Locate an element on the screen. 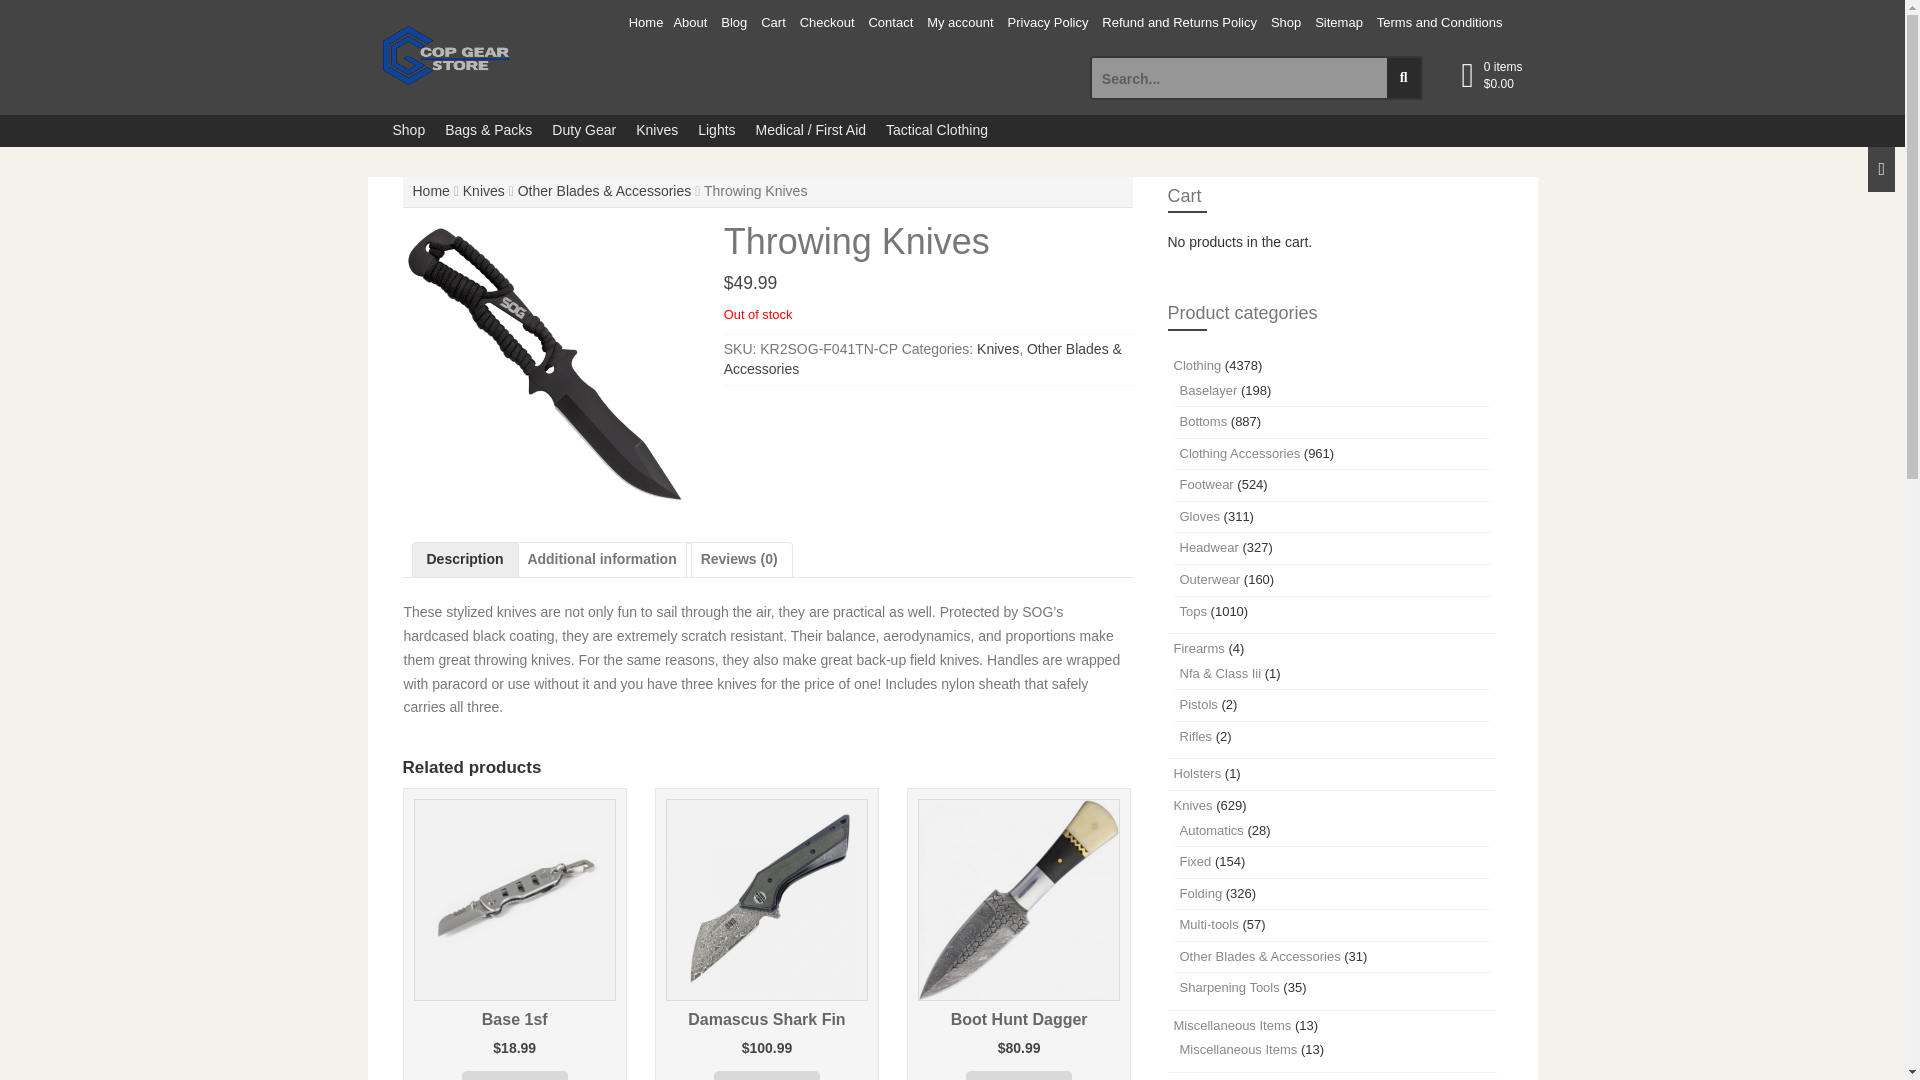 The height and width of the screenshot is (1080, 1920). Home is located at coordinates (430, 190).